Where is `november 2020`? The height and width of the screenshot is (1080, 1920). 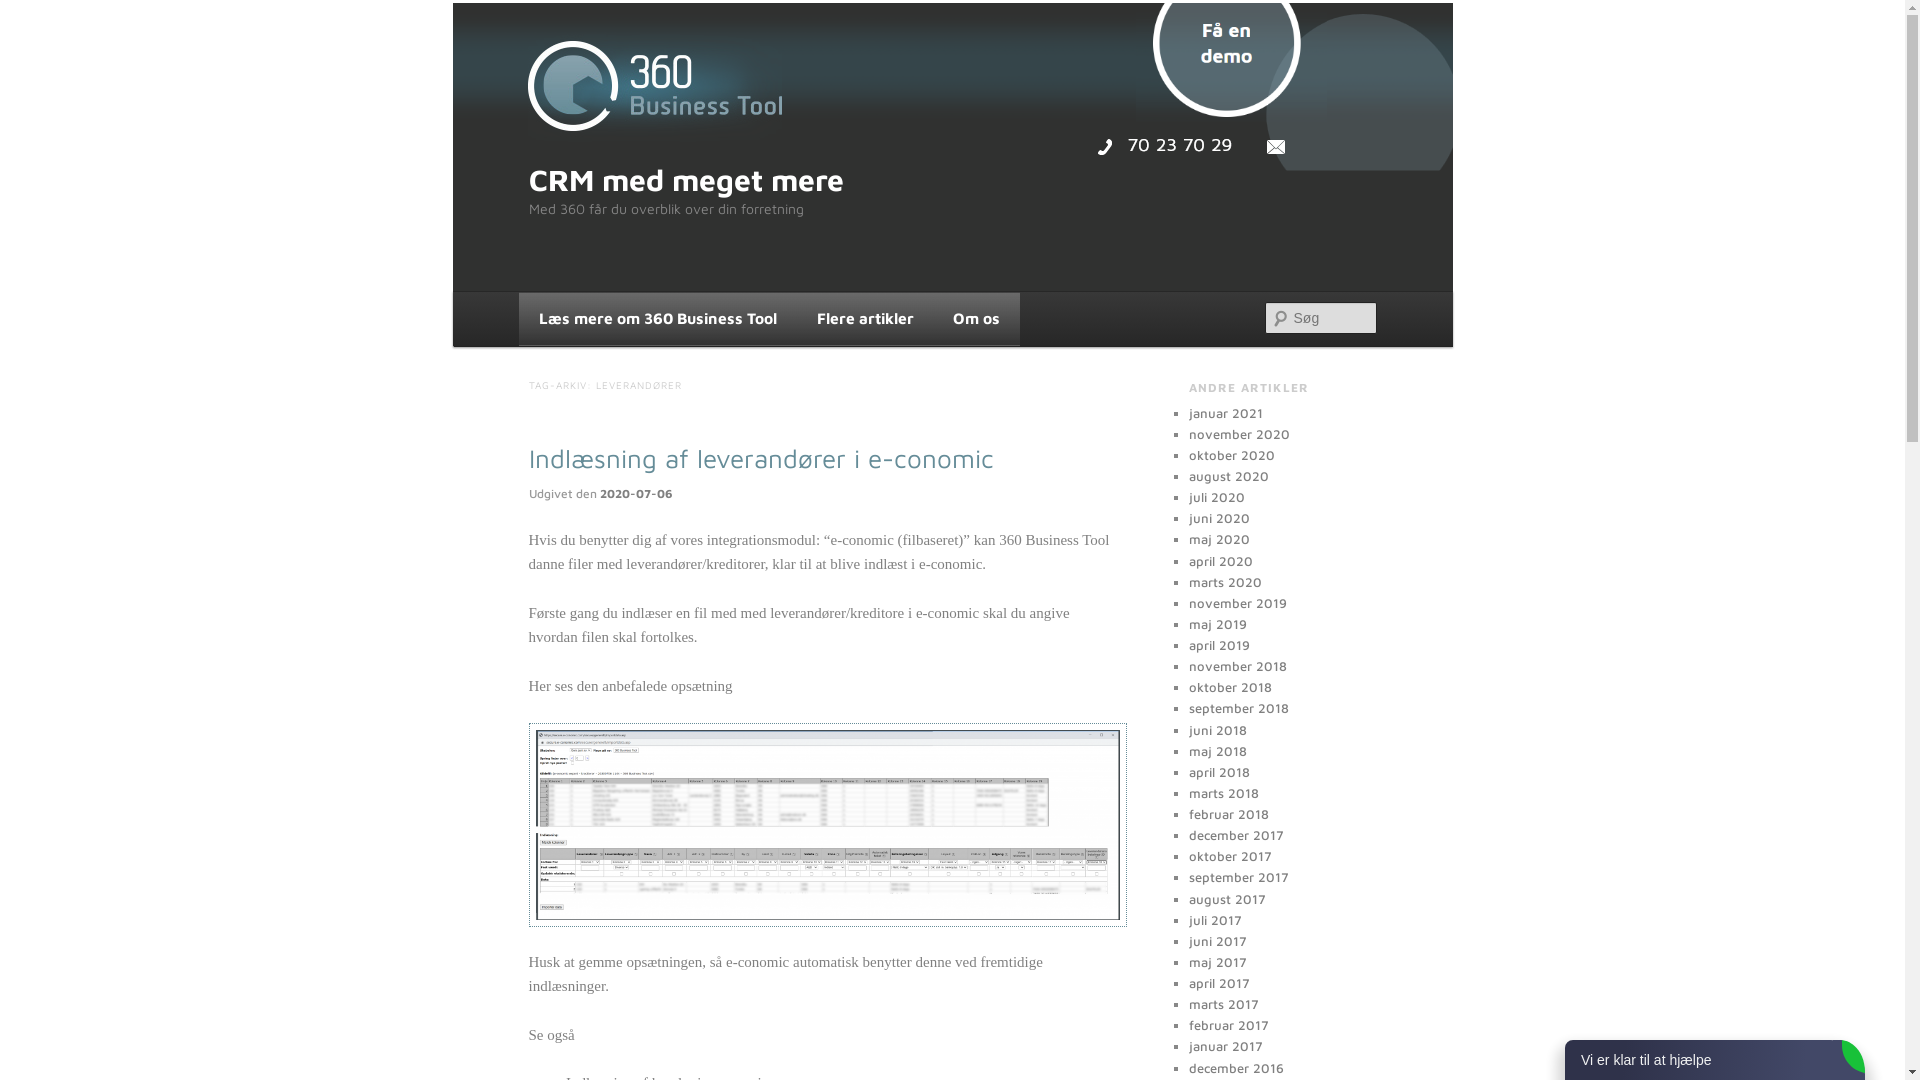 november 2020 is located at coordinates (1238, 434).